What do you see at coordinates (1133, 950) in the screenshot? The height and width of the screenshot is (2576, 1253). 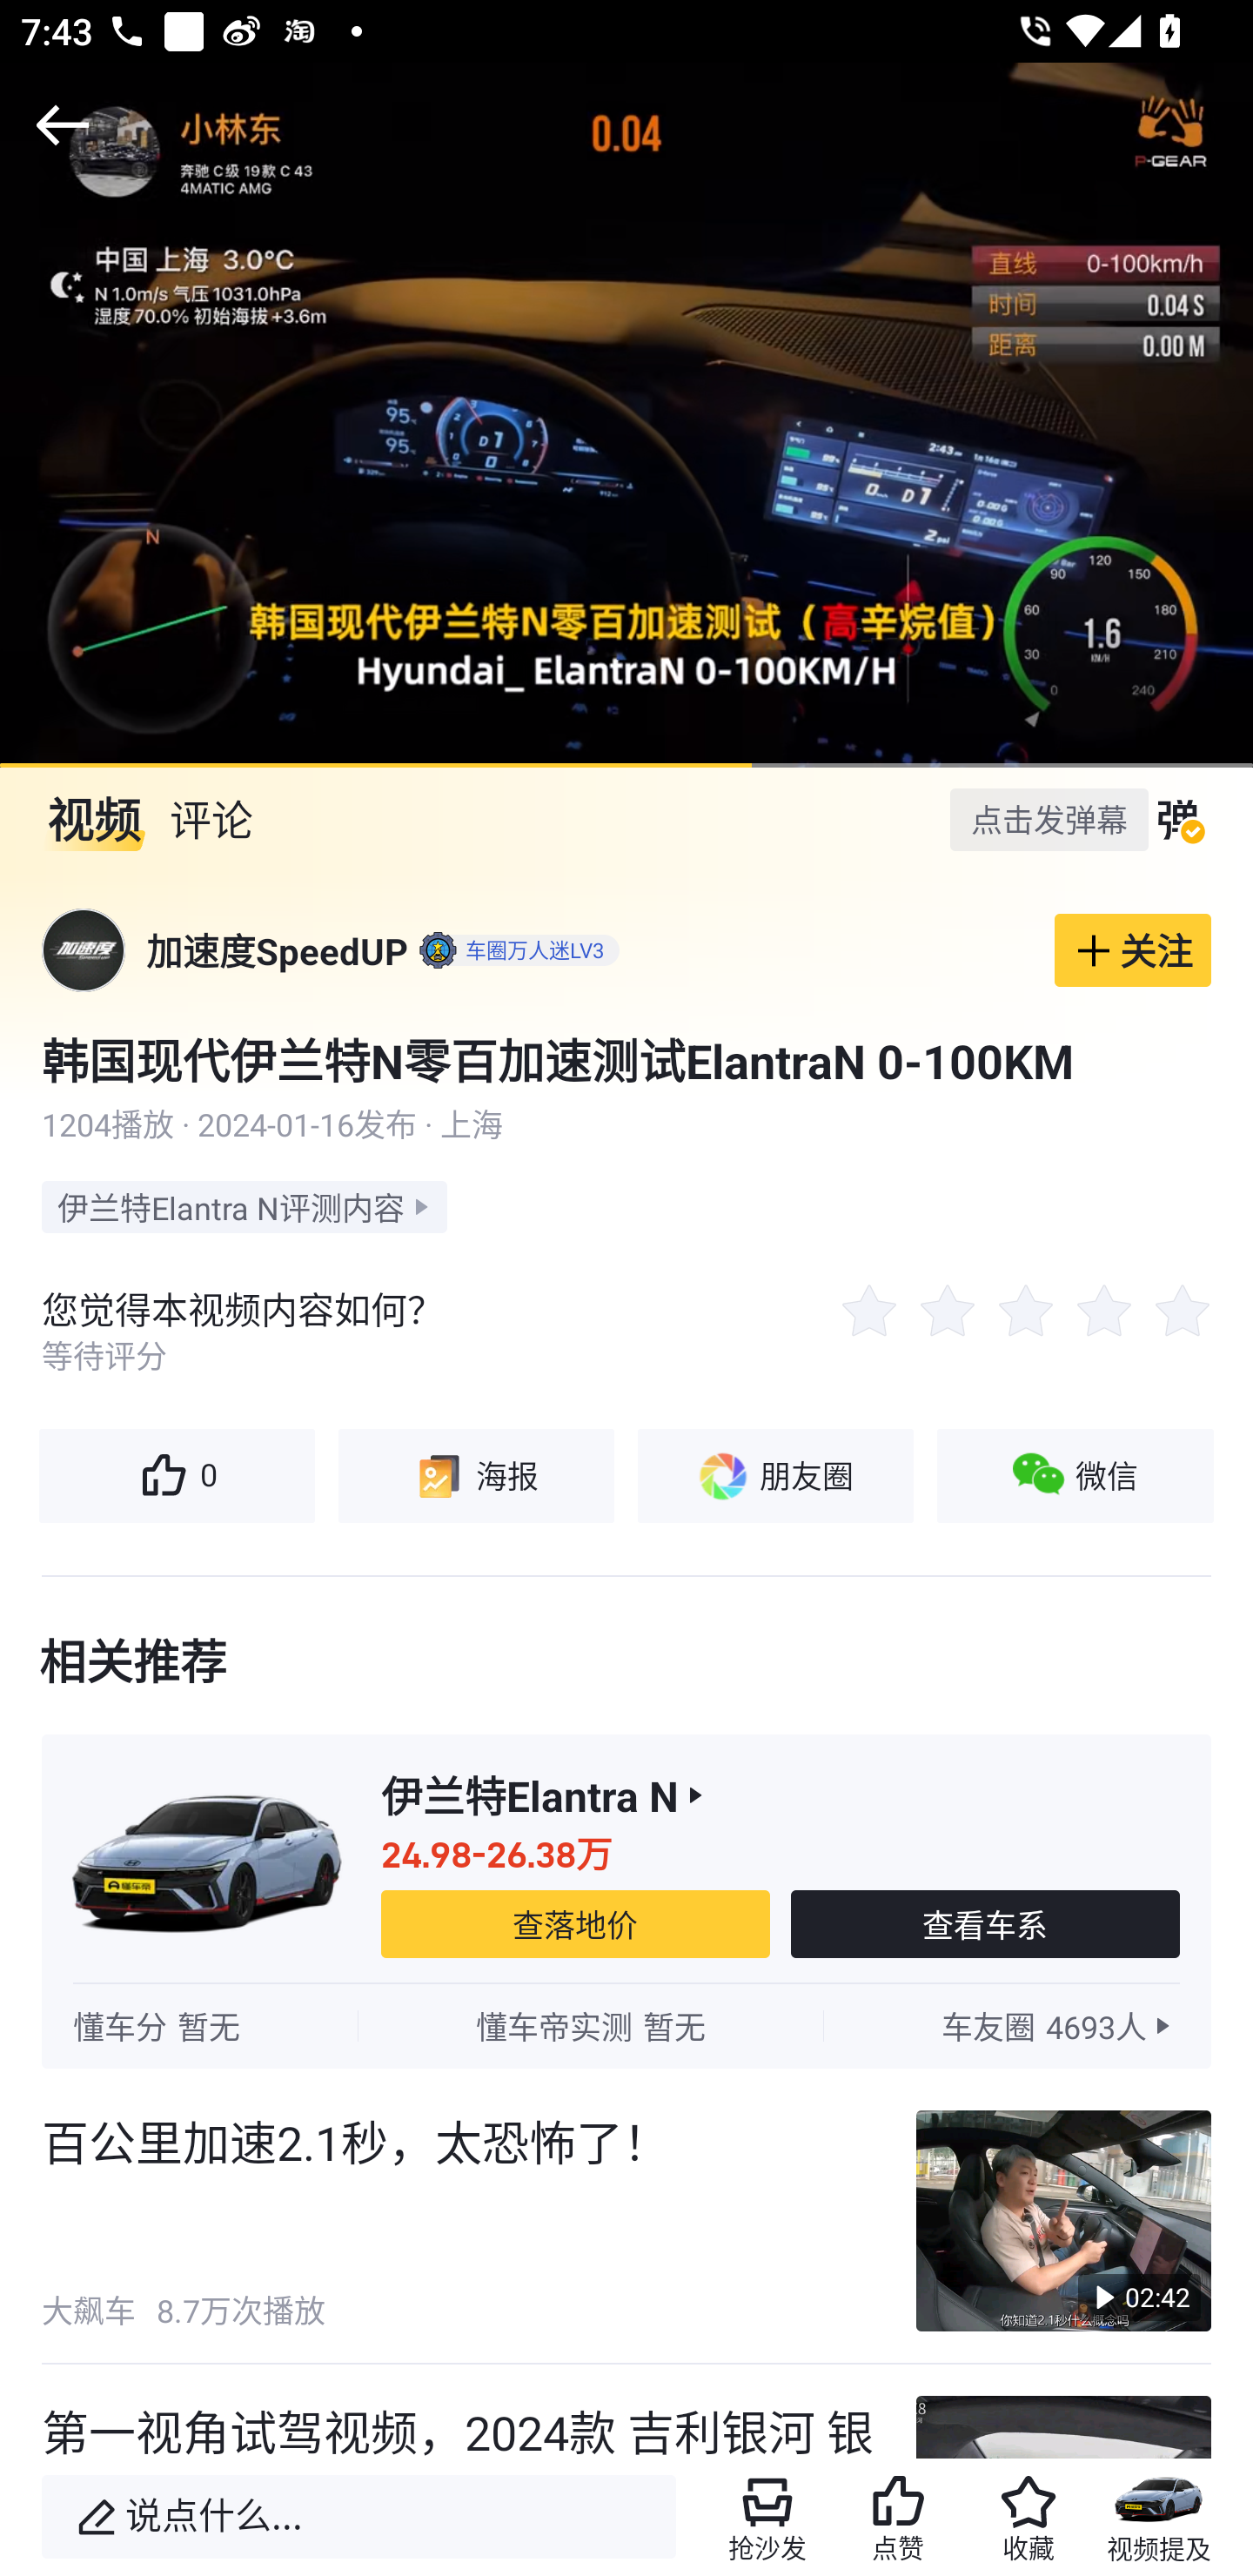 I see ` 关注` at bounding box center [1133, 950].